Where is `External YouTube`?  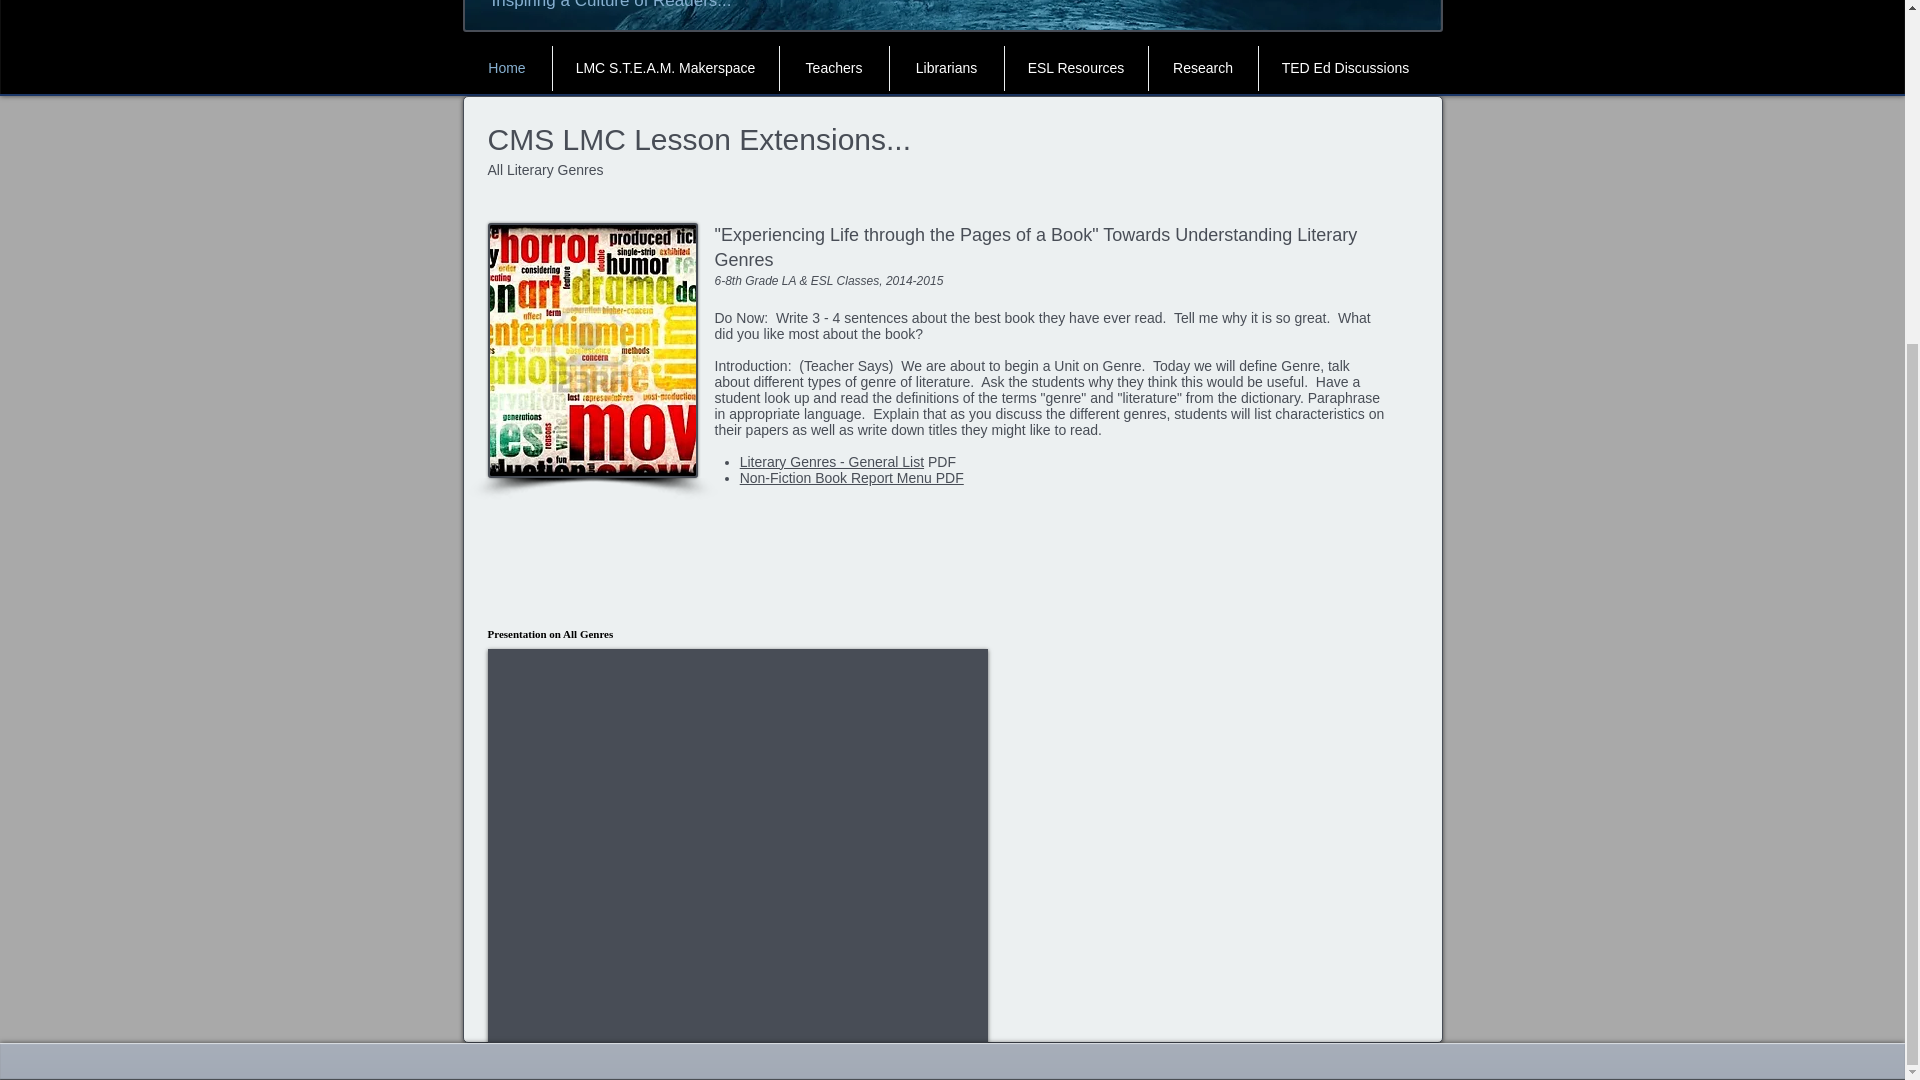
External YouTube is located at coordinates (738, 846).